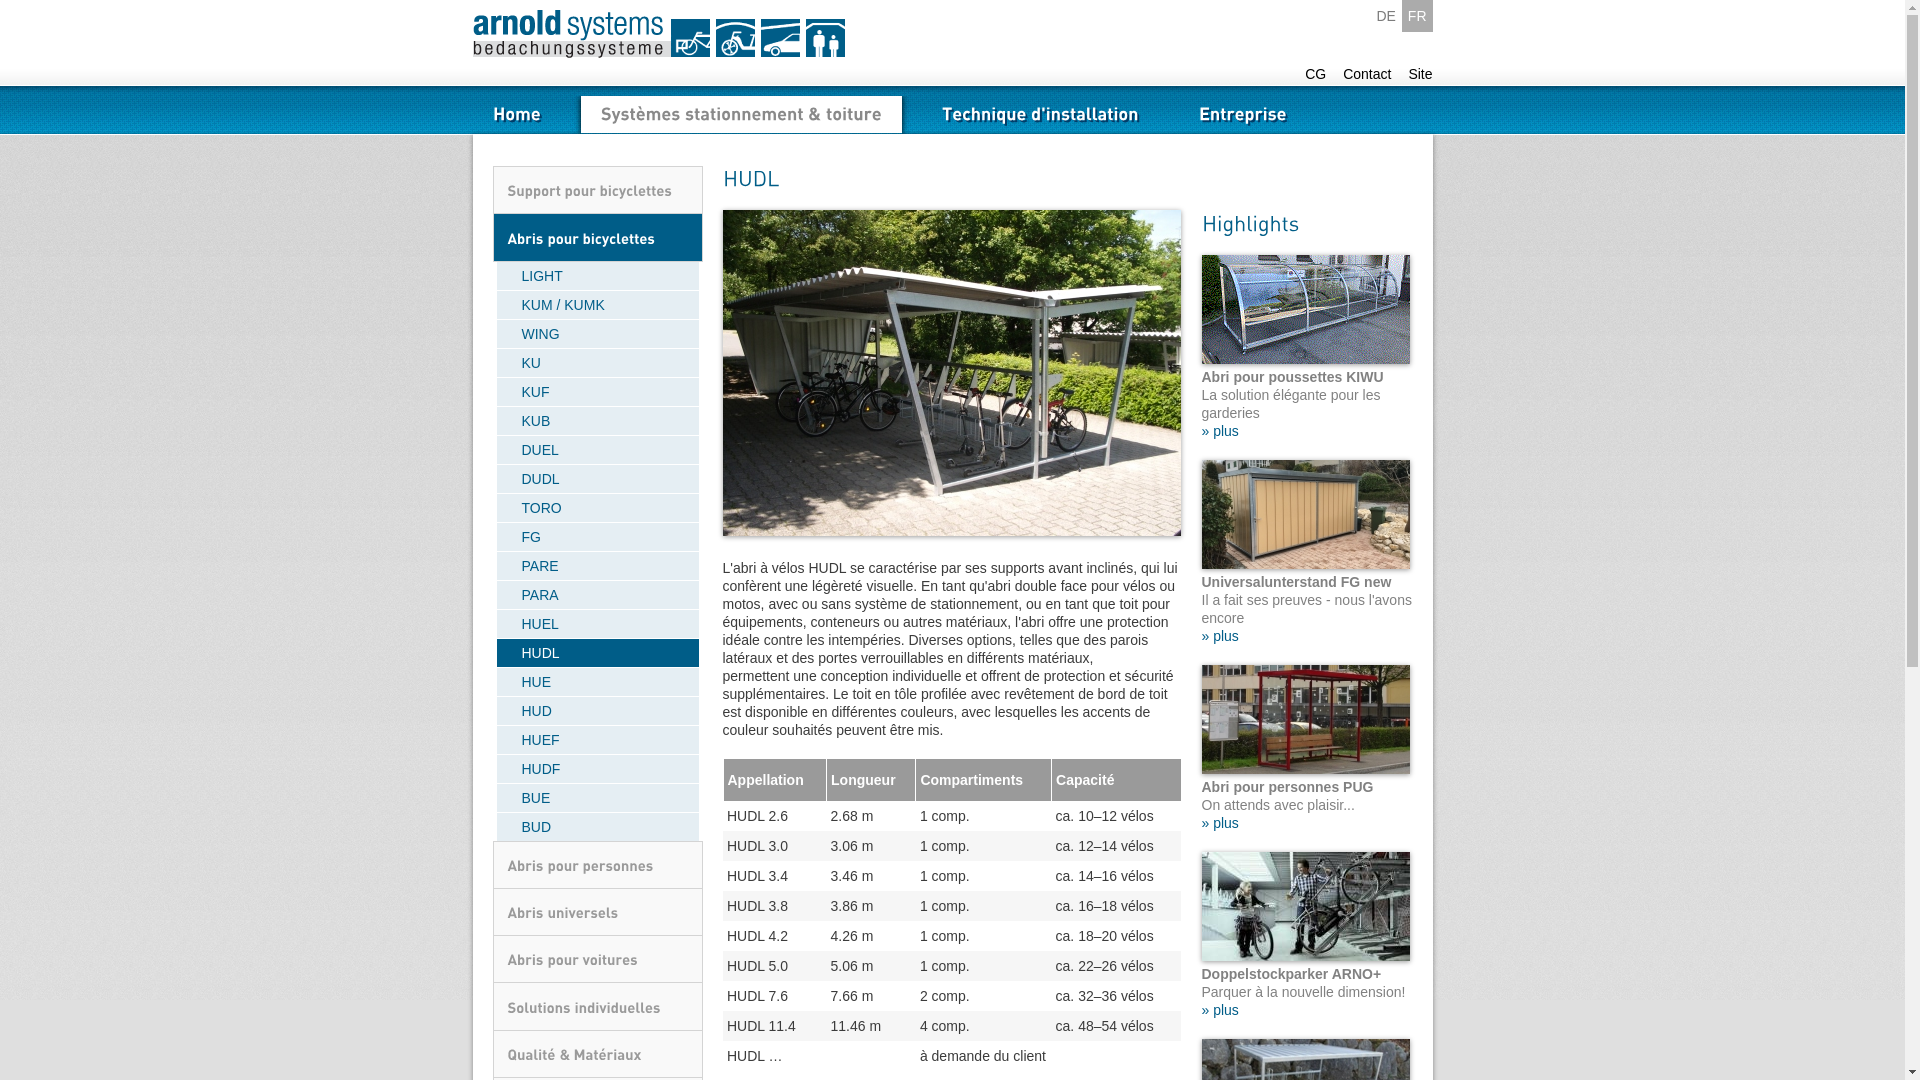 The height and width of the screenshot is (1080, 1920). Describe the element at coordinates (596, 866) in the screenshot. I see `Abris pour personnes` at that location.